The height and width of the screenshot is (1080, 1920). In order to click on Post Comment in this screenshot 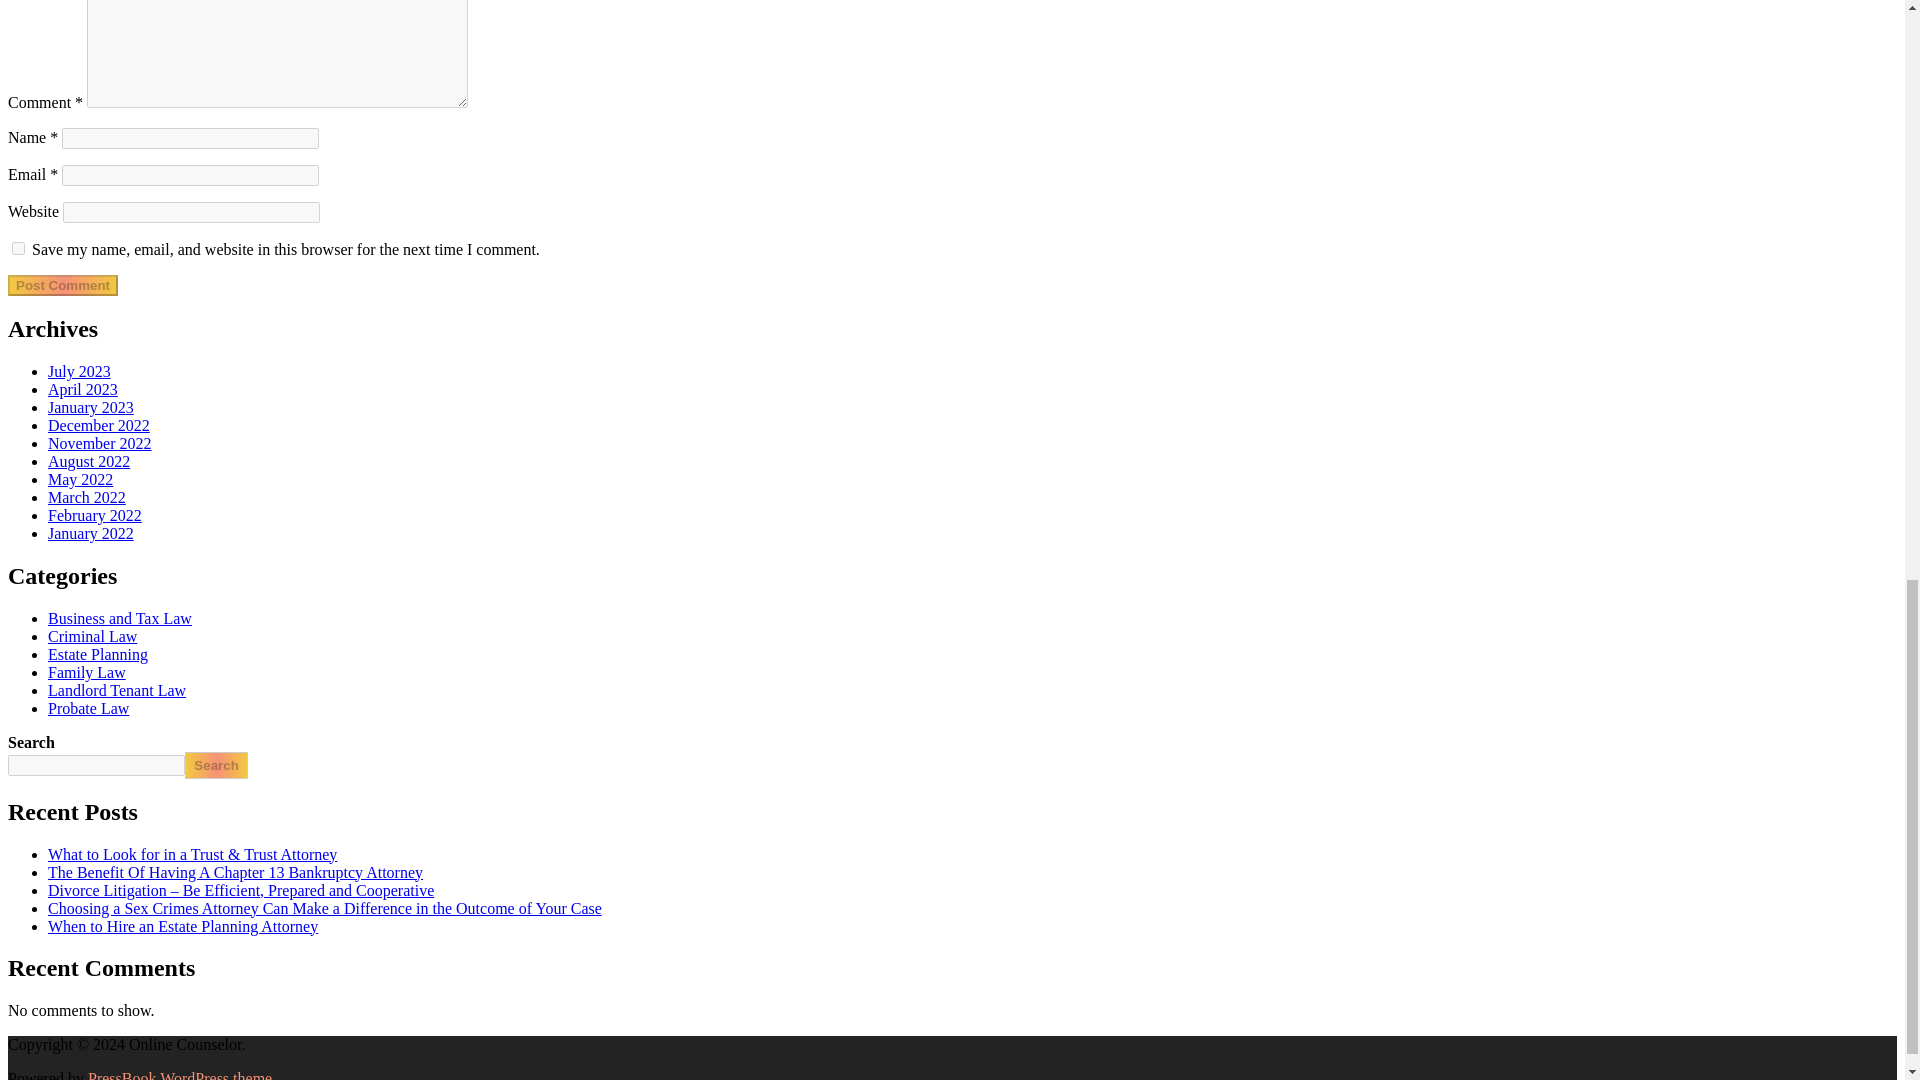, I will do `click(62, 285)`.